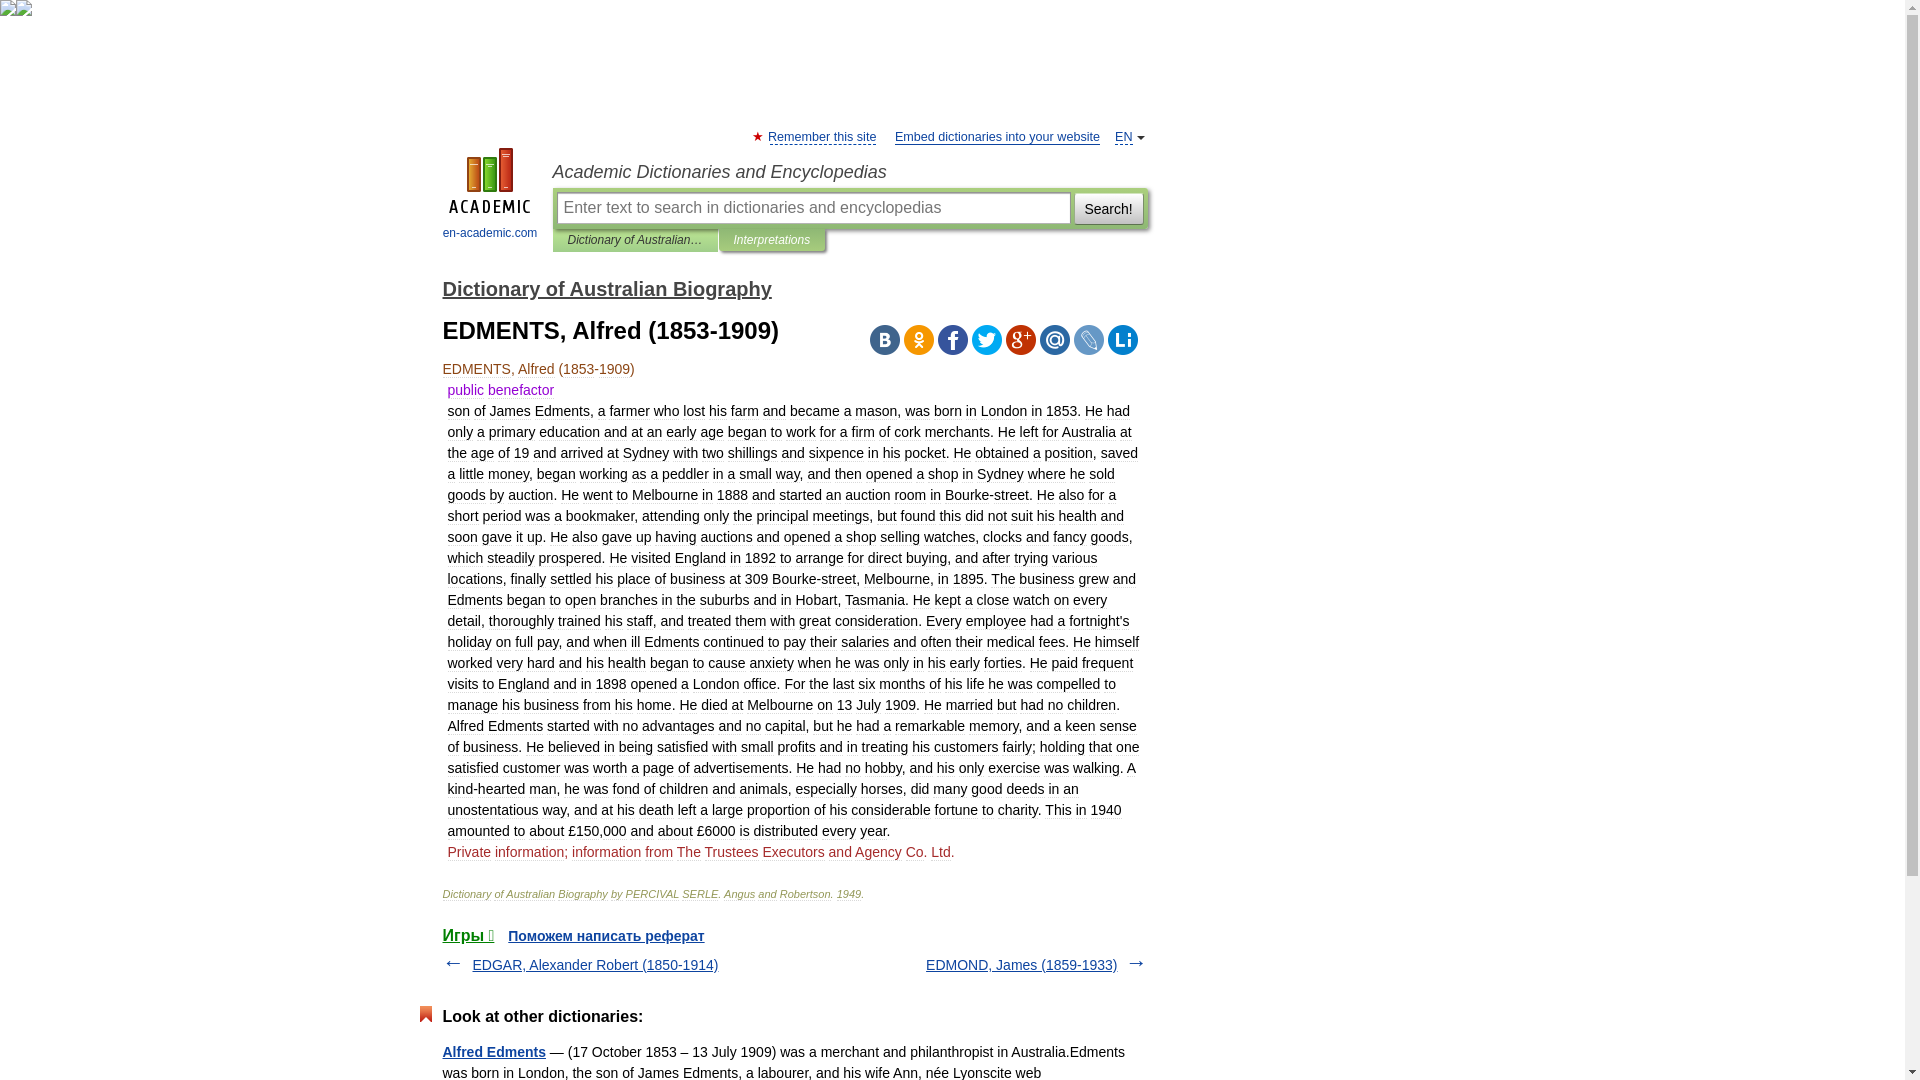 The width and height of the screenshot is (1920, 1080). What do you see at coordinates (997, 136) in the screenshot?
I see `Embed dictionaries into your website` at bounding box center [997, 136].